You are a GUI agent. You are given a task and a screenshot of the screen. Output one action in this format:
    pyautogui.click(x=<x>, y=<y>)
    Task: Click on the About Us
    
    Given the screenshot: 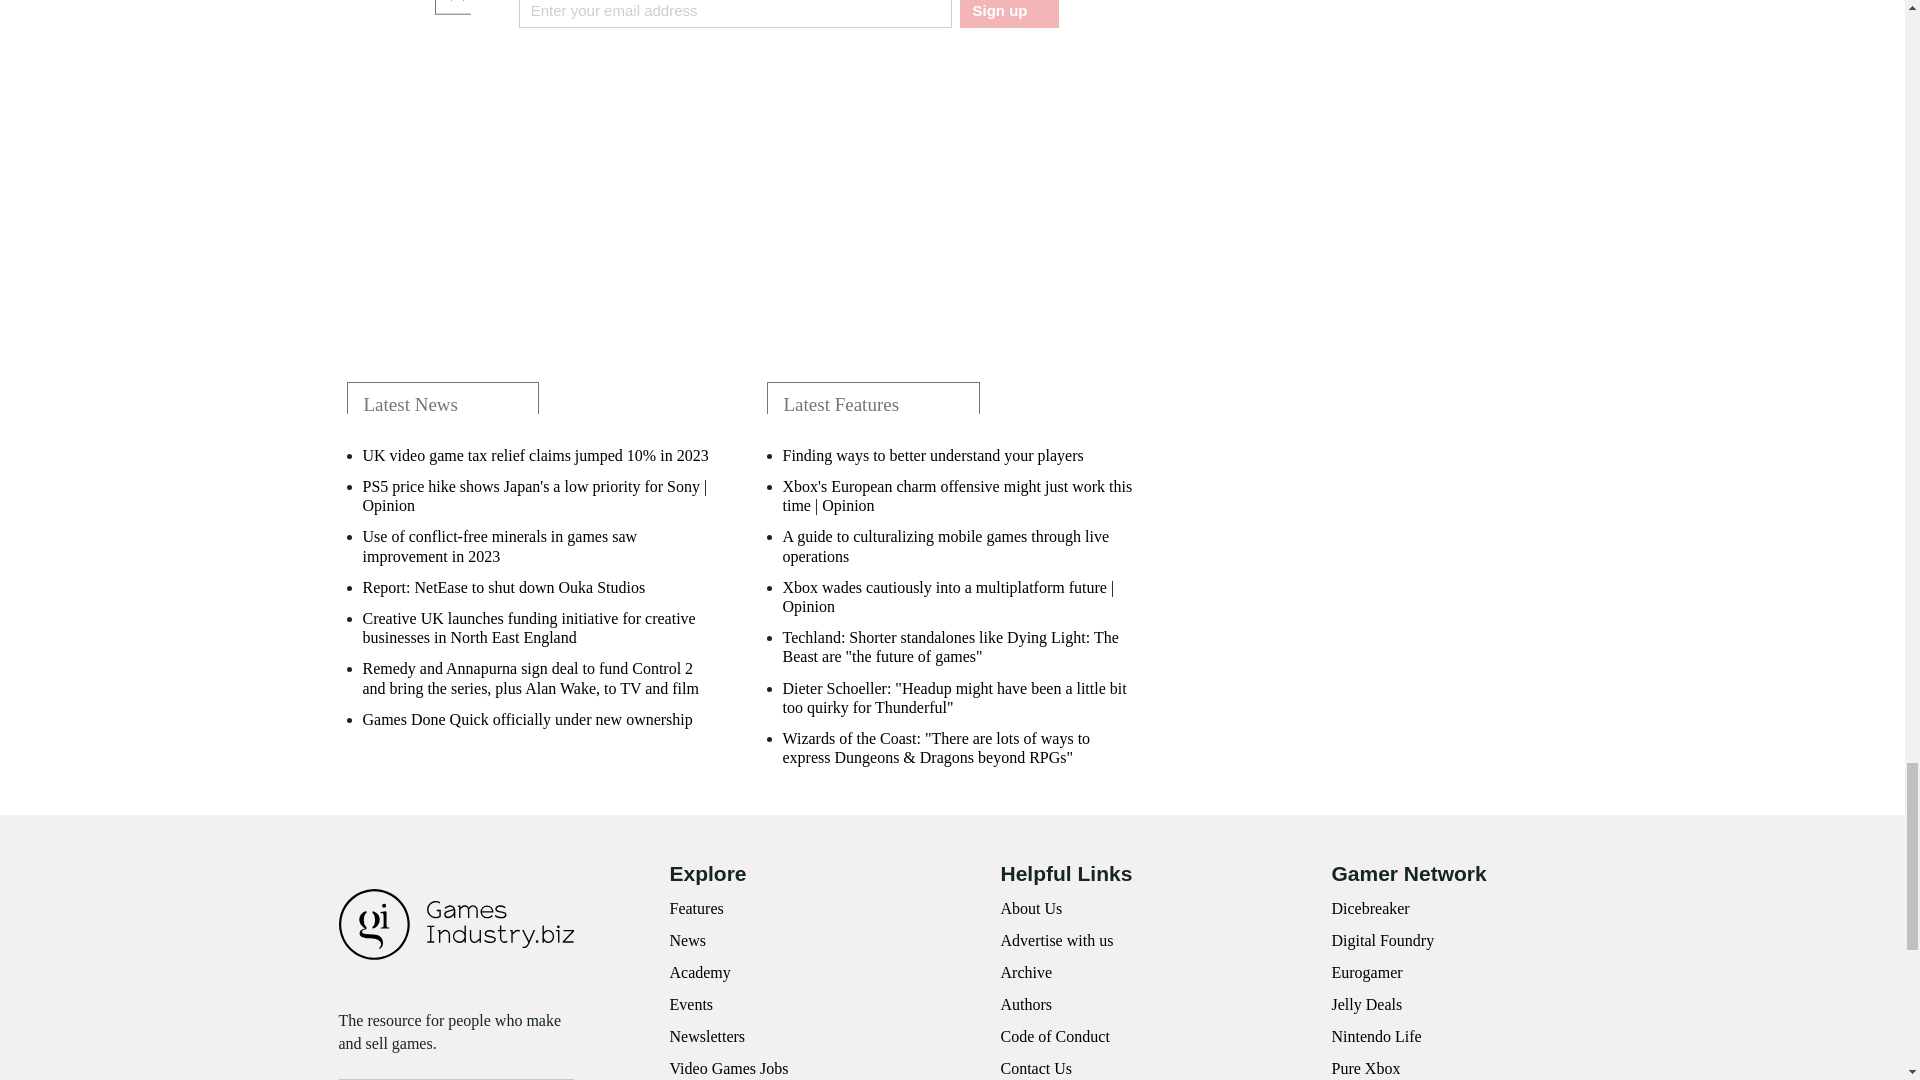 What is the action you would take?
    pyautogui.click(x=1030, y=908)
    